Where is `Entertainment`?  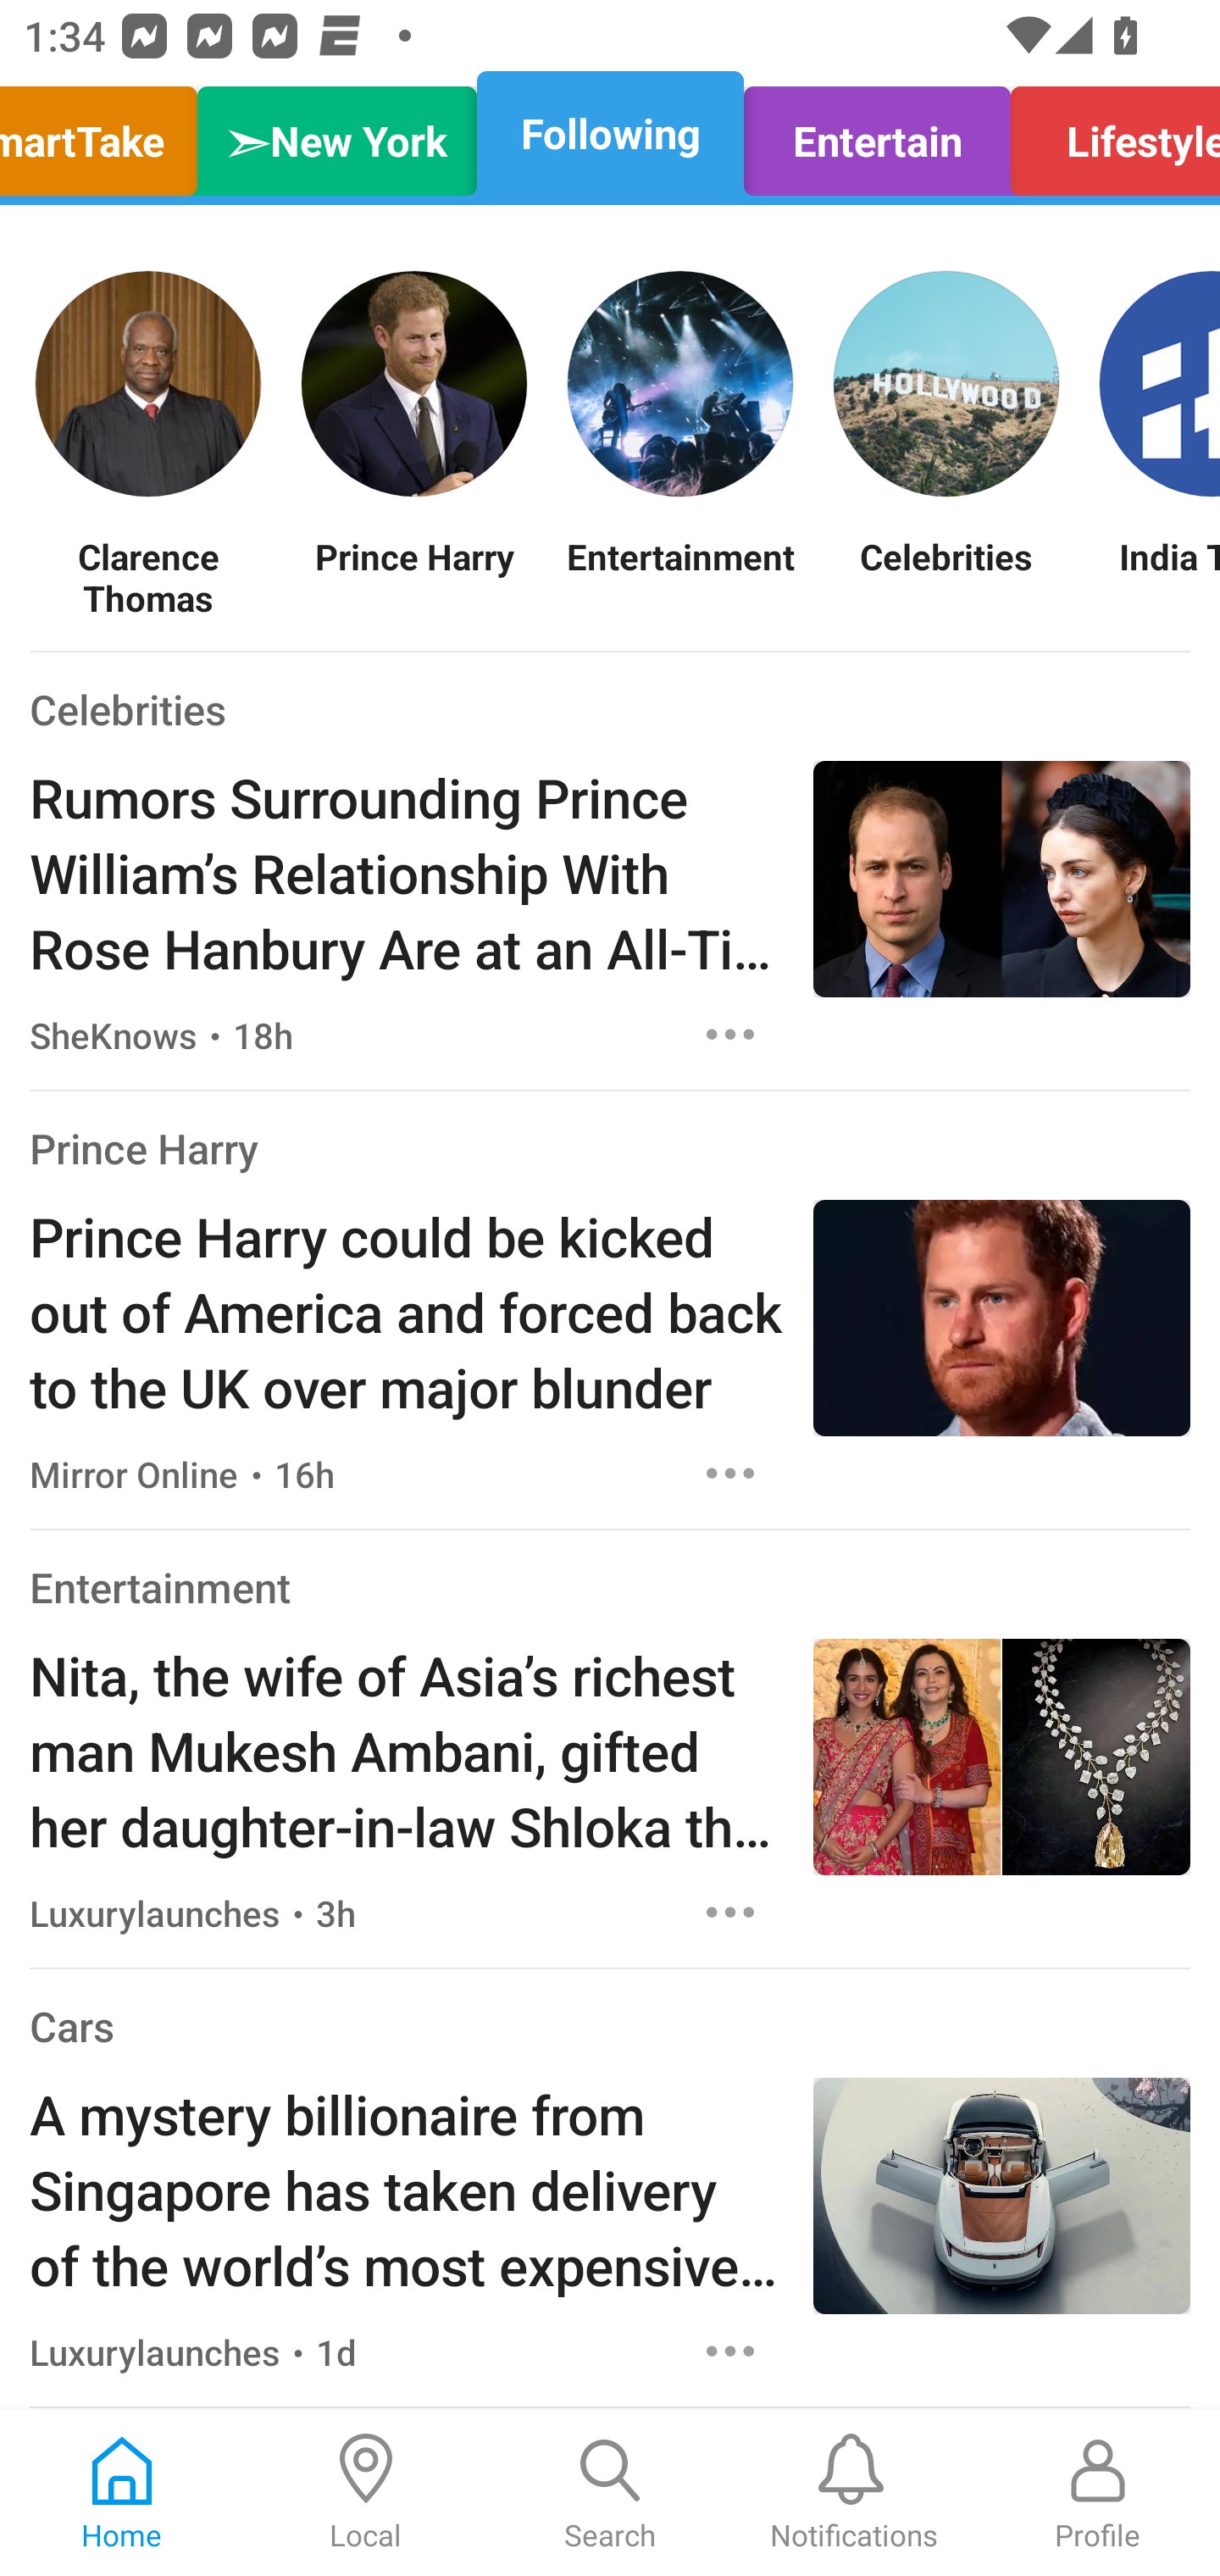 Entertainment is located at coordinates (679, 576).